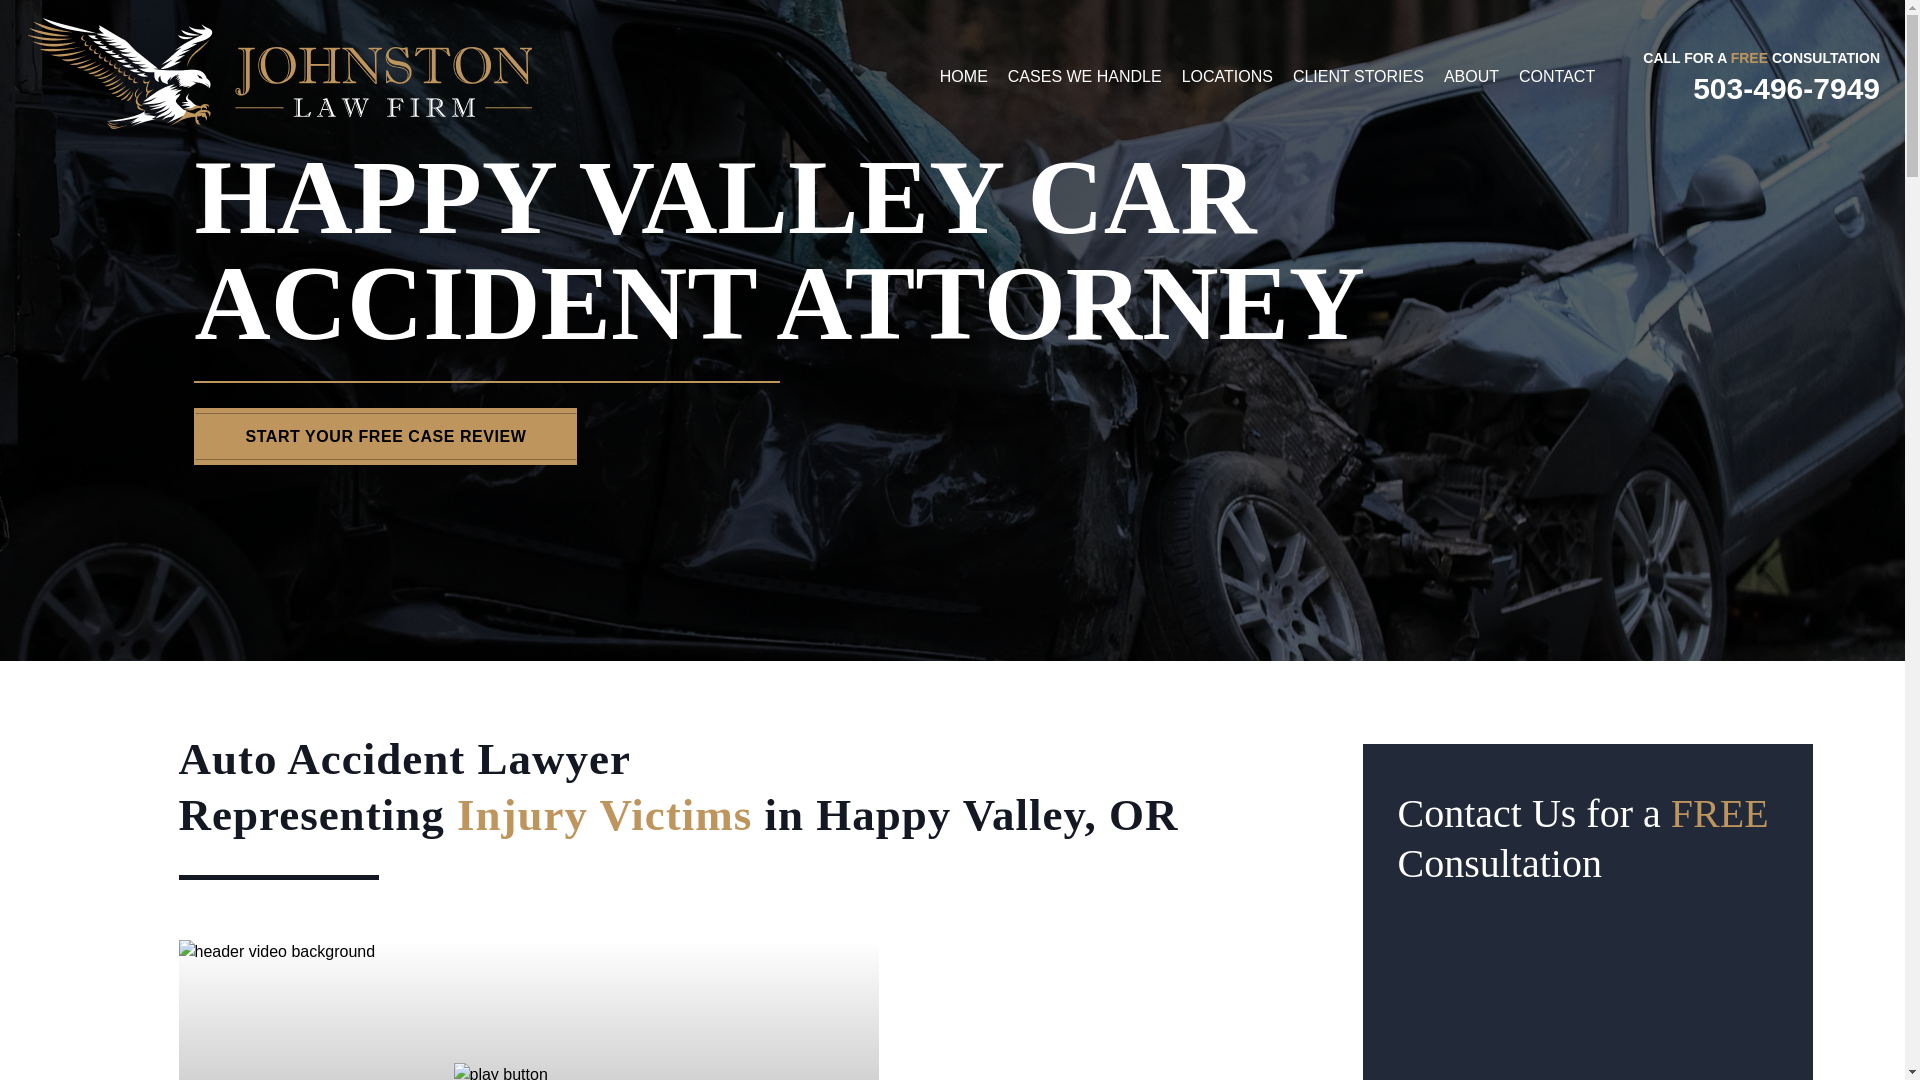  Describe the element at coordinates (1227, 76) in the screenshot. I see `LOCATIONS` at that location.